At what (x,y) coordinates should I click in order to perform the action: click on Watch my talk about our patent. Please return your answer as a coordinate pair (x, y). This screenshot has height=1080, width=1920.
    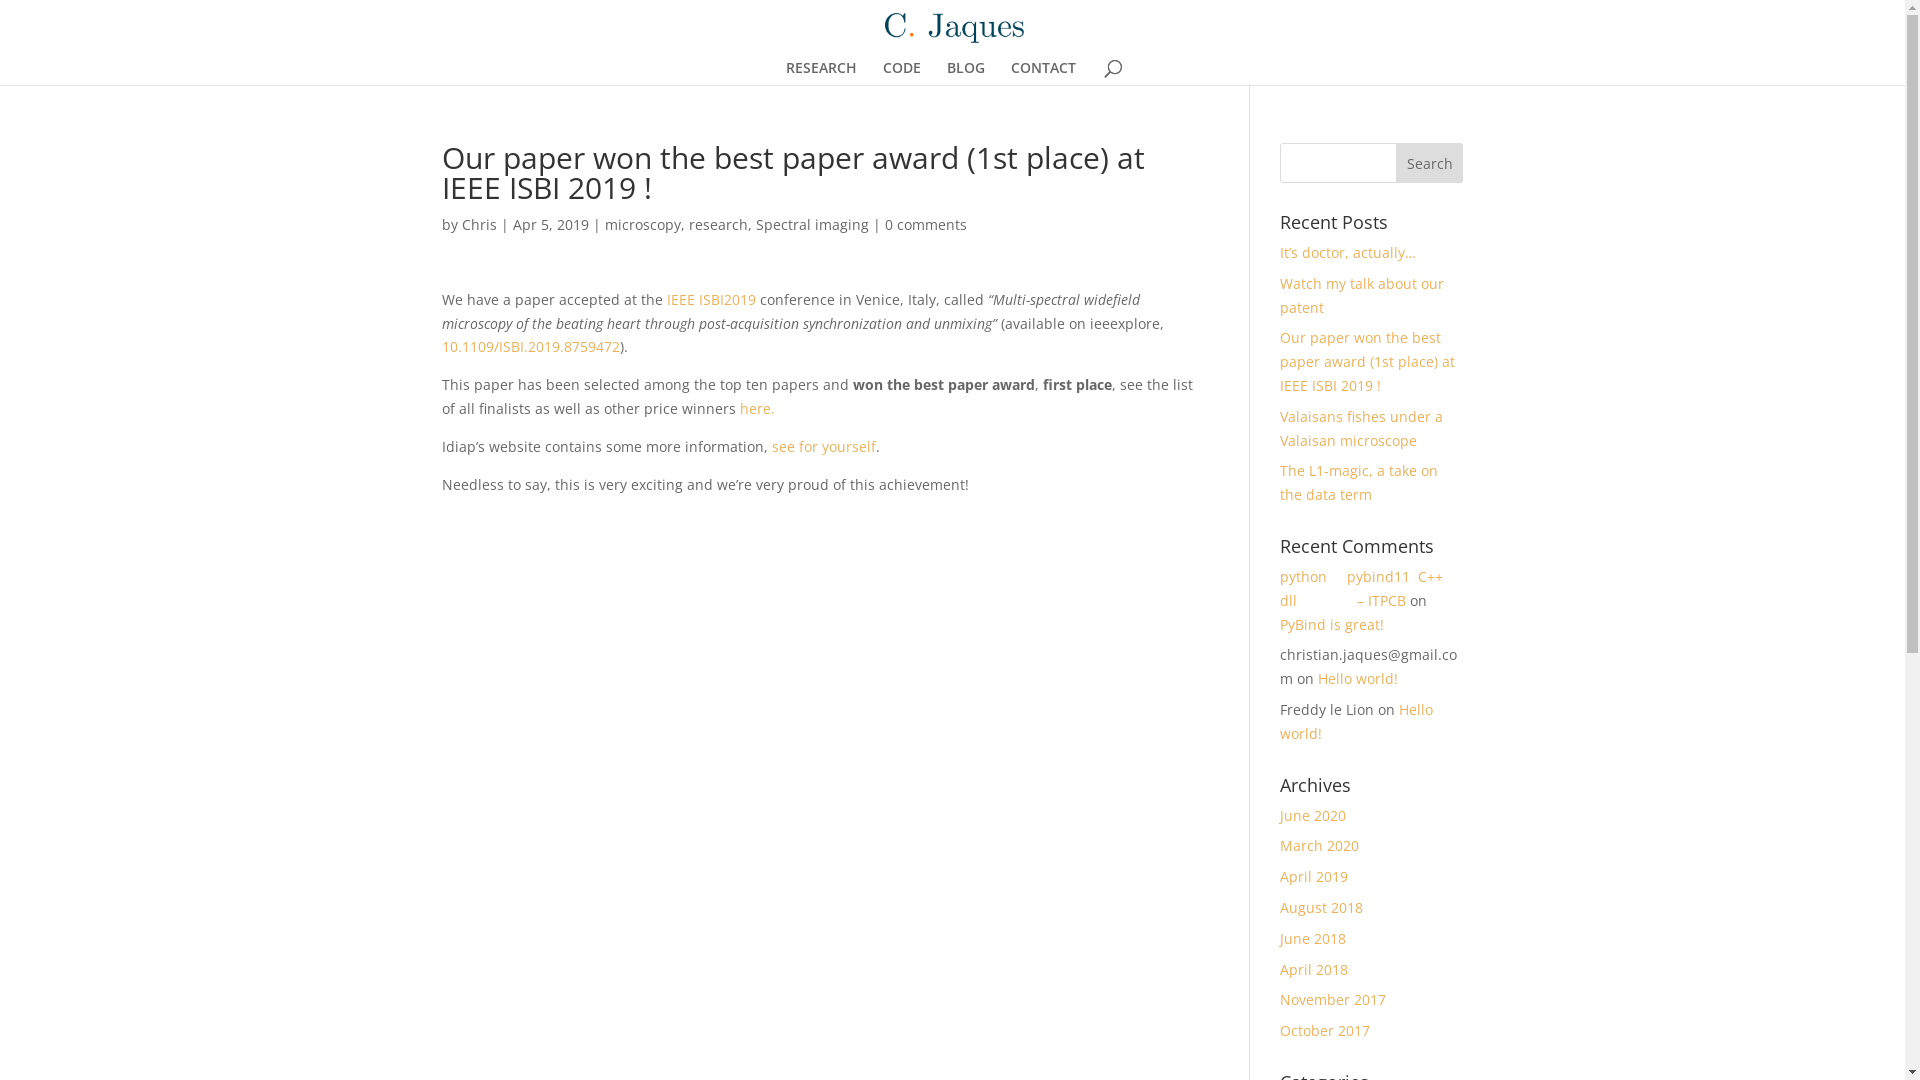
    Looking at the image, I should click on (1362, 296).